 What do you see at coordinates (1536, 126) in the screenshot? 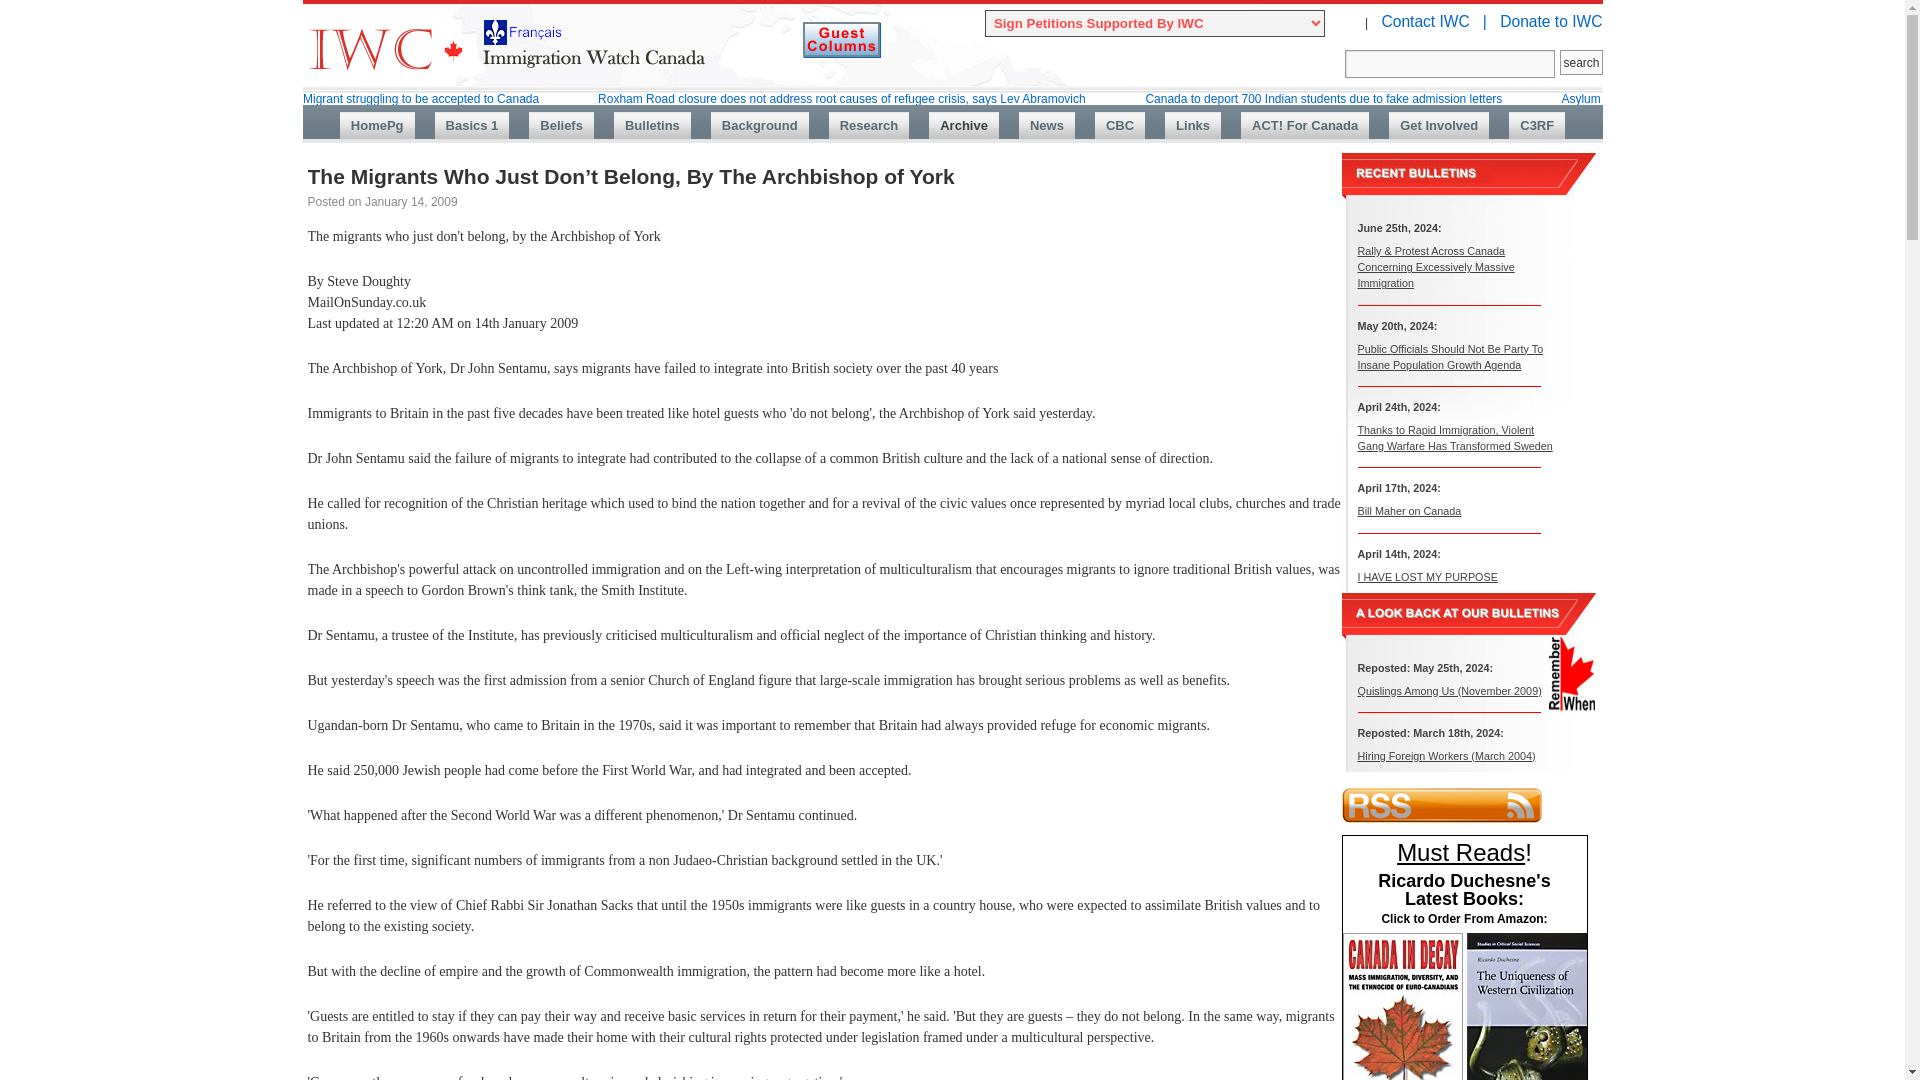
I see `Canadians Citizens For Charter Rights and Freedoms` at bounding box center [1536, 126].